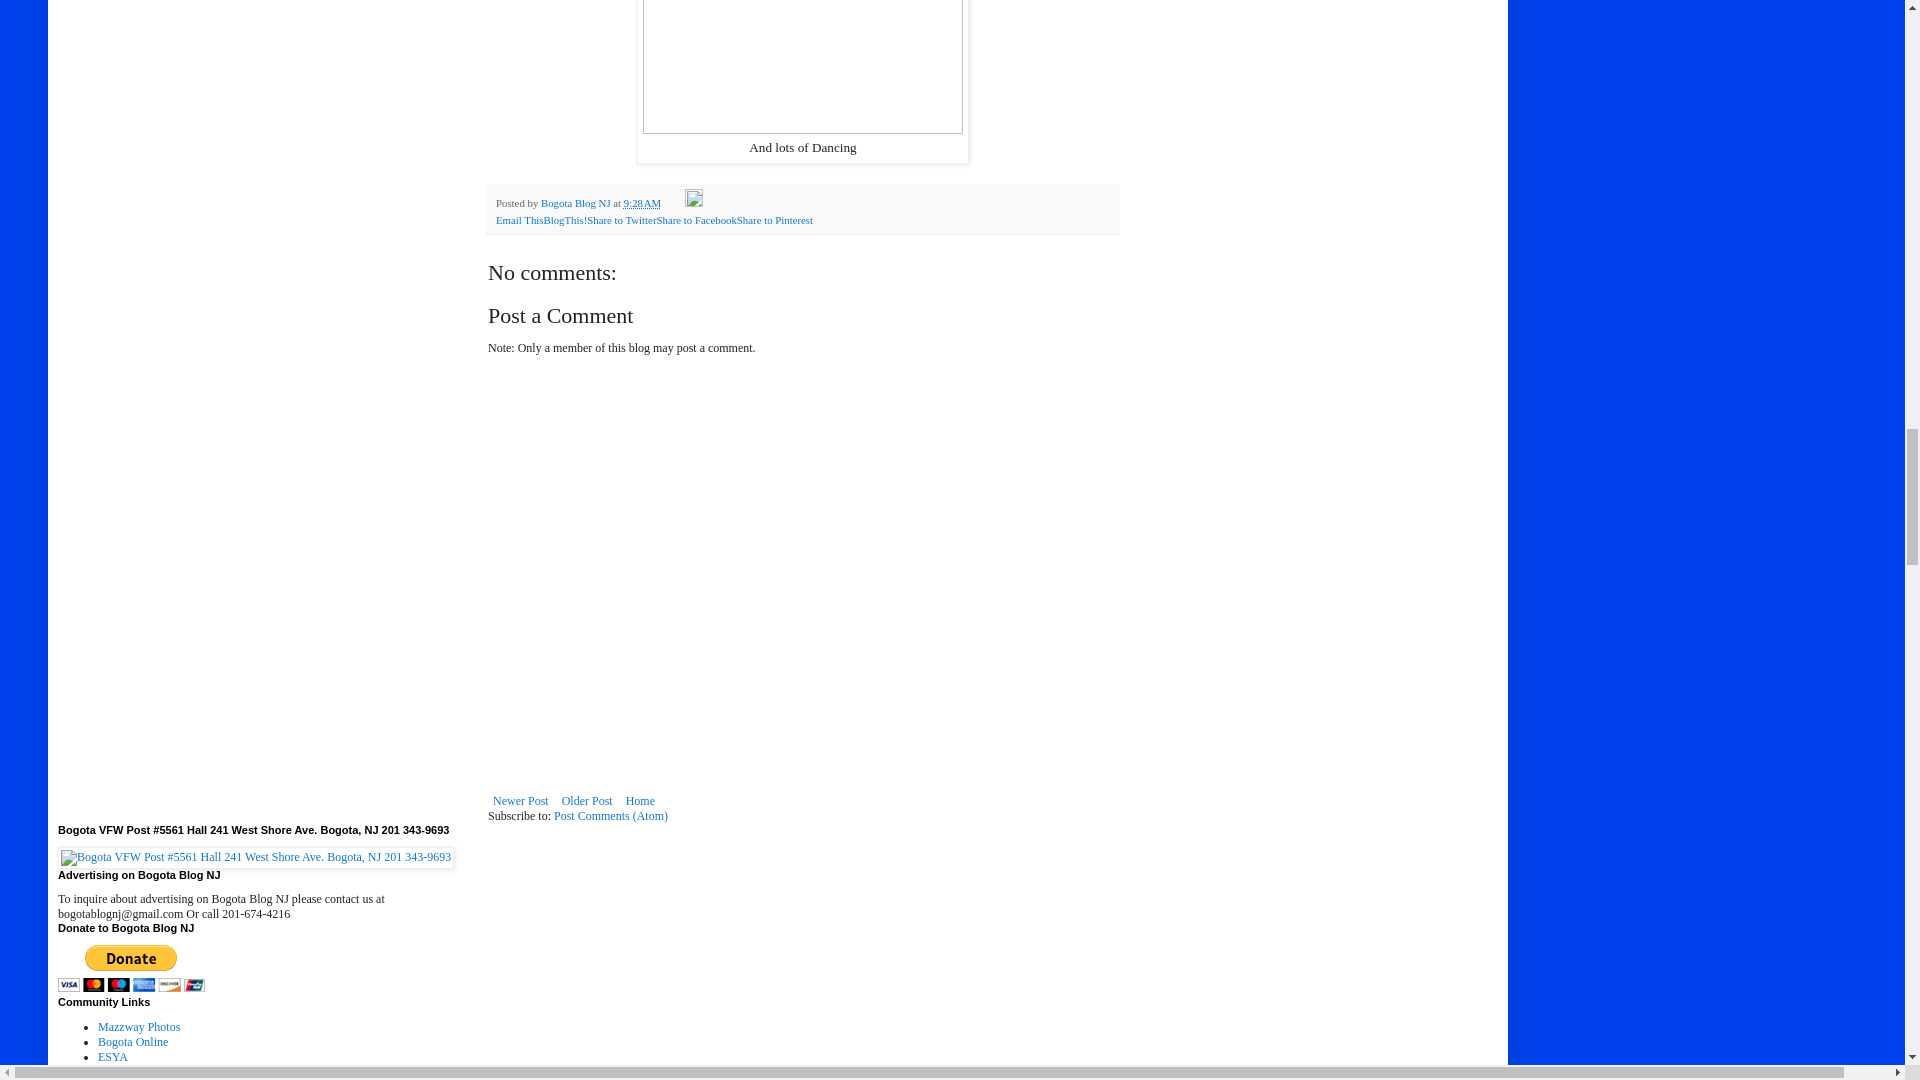 The height and width of the screenshot is (1080, 1920). I want to click on ESYA, so click(112, 1056).